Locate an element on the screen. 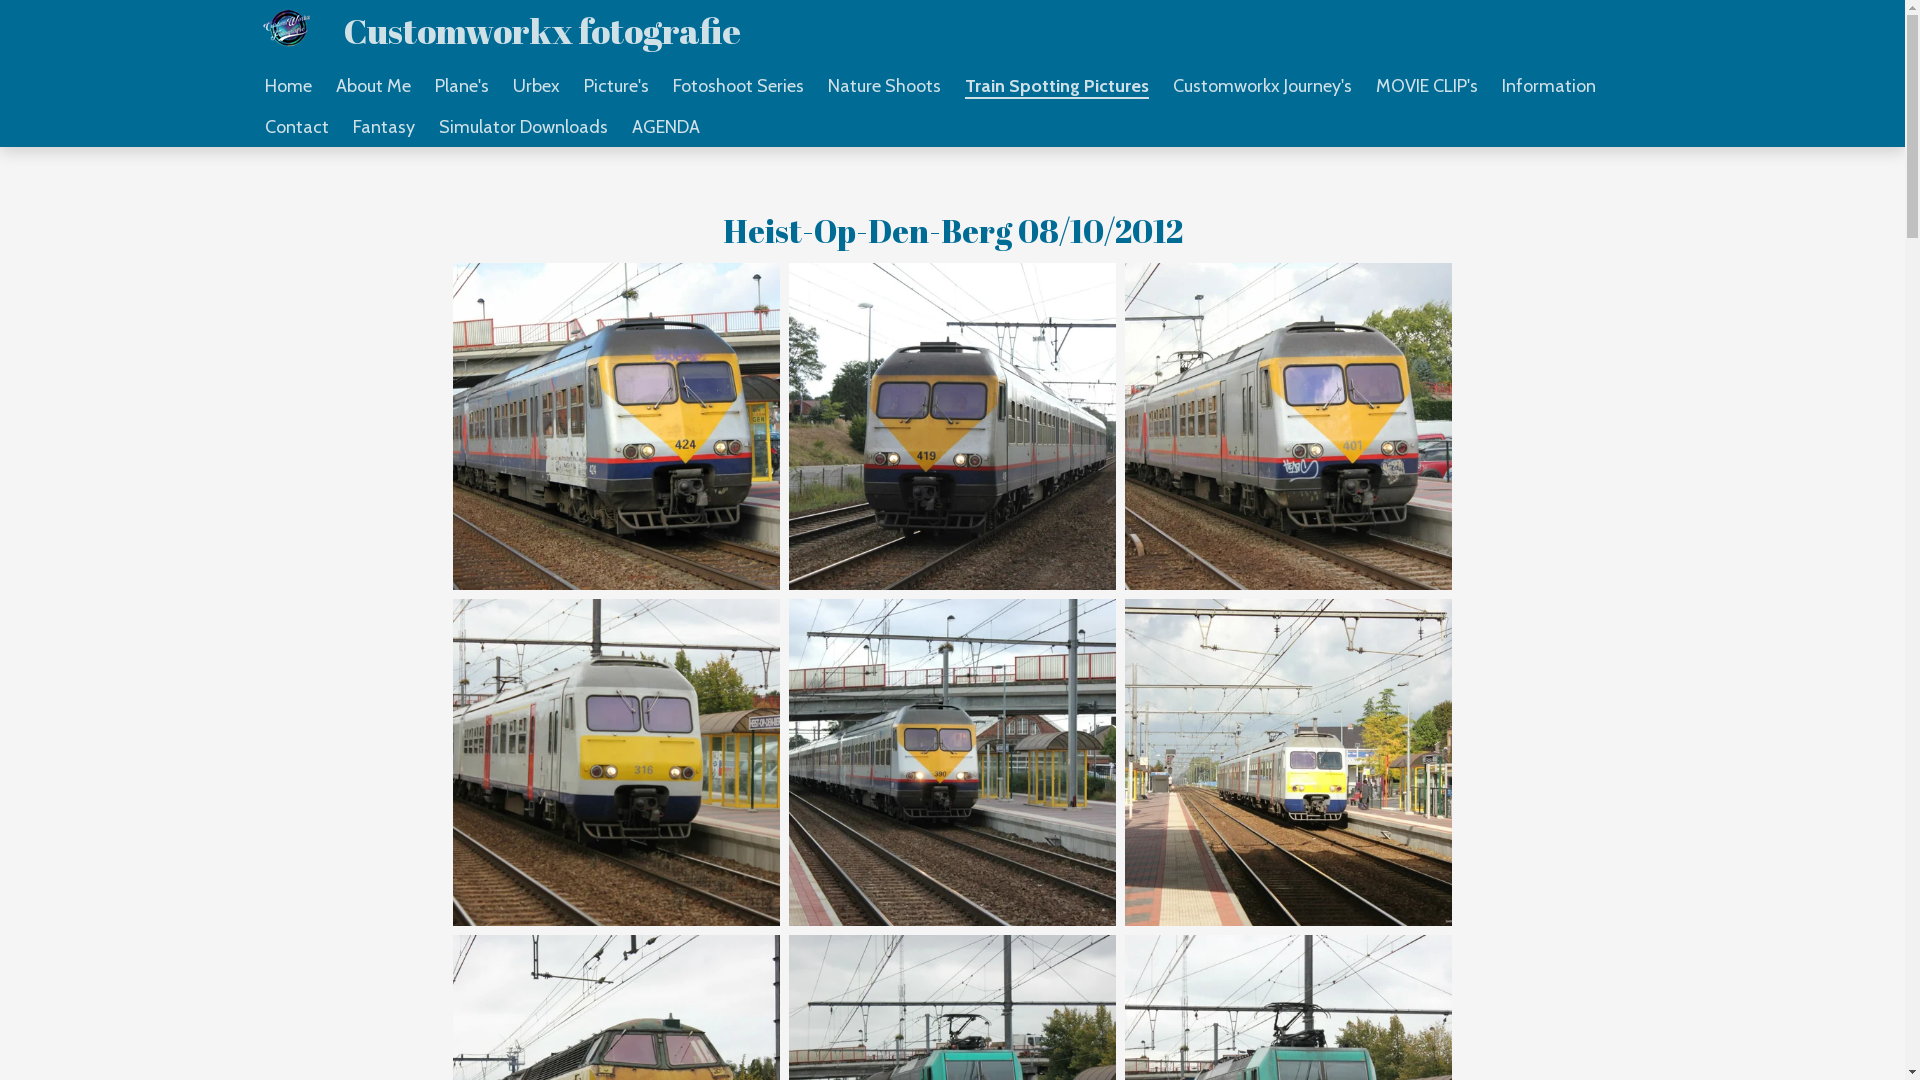 This screenshot has height=1080, width=1920. Information is located at coordinates (1549, 86).